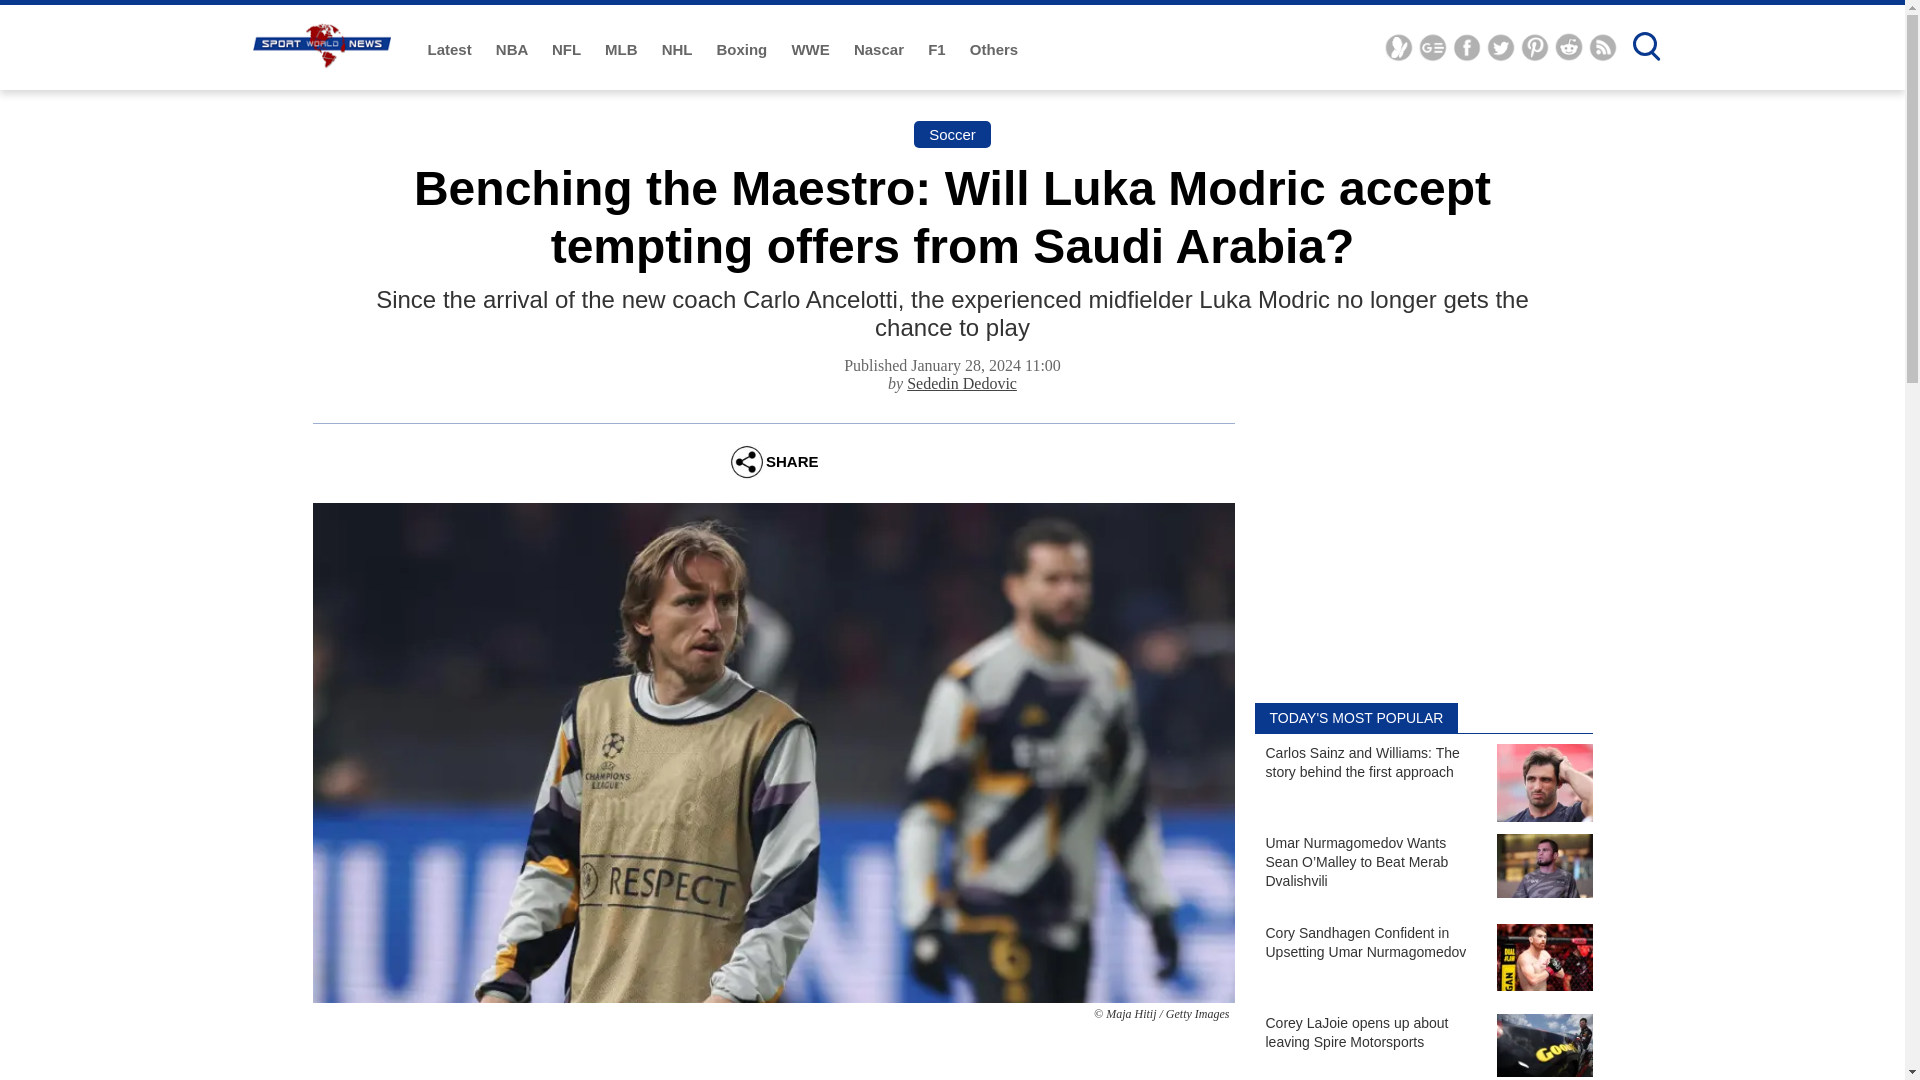 The width and height of the screenshot is (1920, 1080). I want to click on NHL, so click(679, 50).